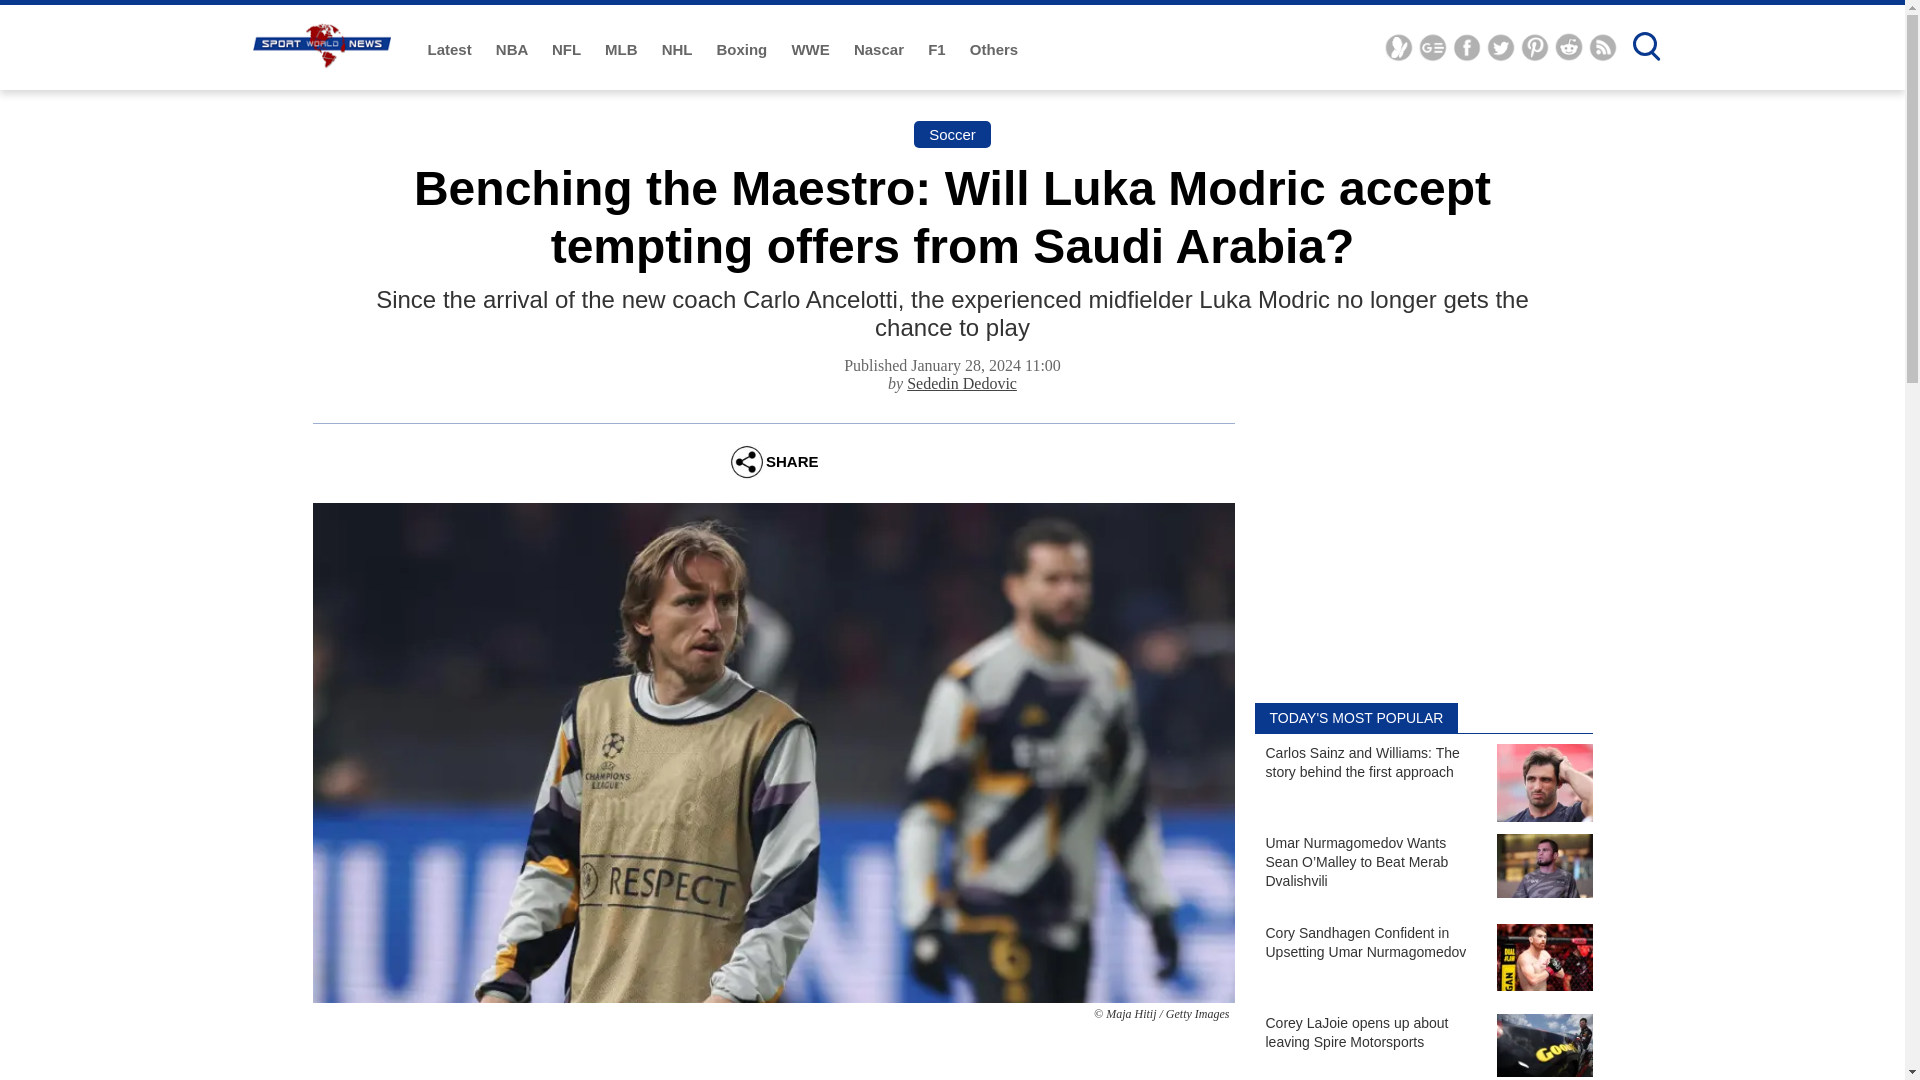 The width and height of the screenshot is (1920, 1080). I want to click on NHL, so click(679, 50).